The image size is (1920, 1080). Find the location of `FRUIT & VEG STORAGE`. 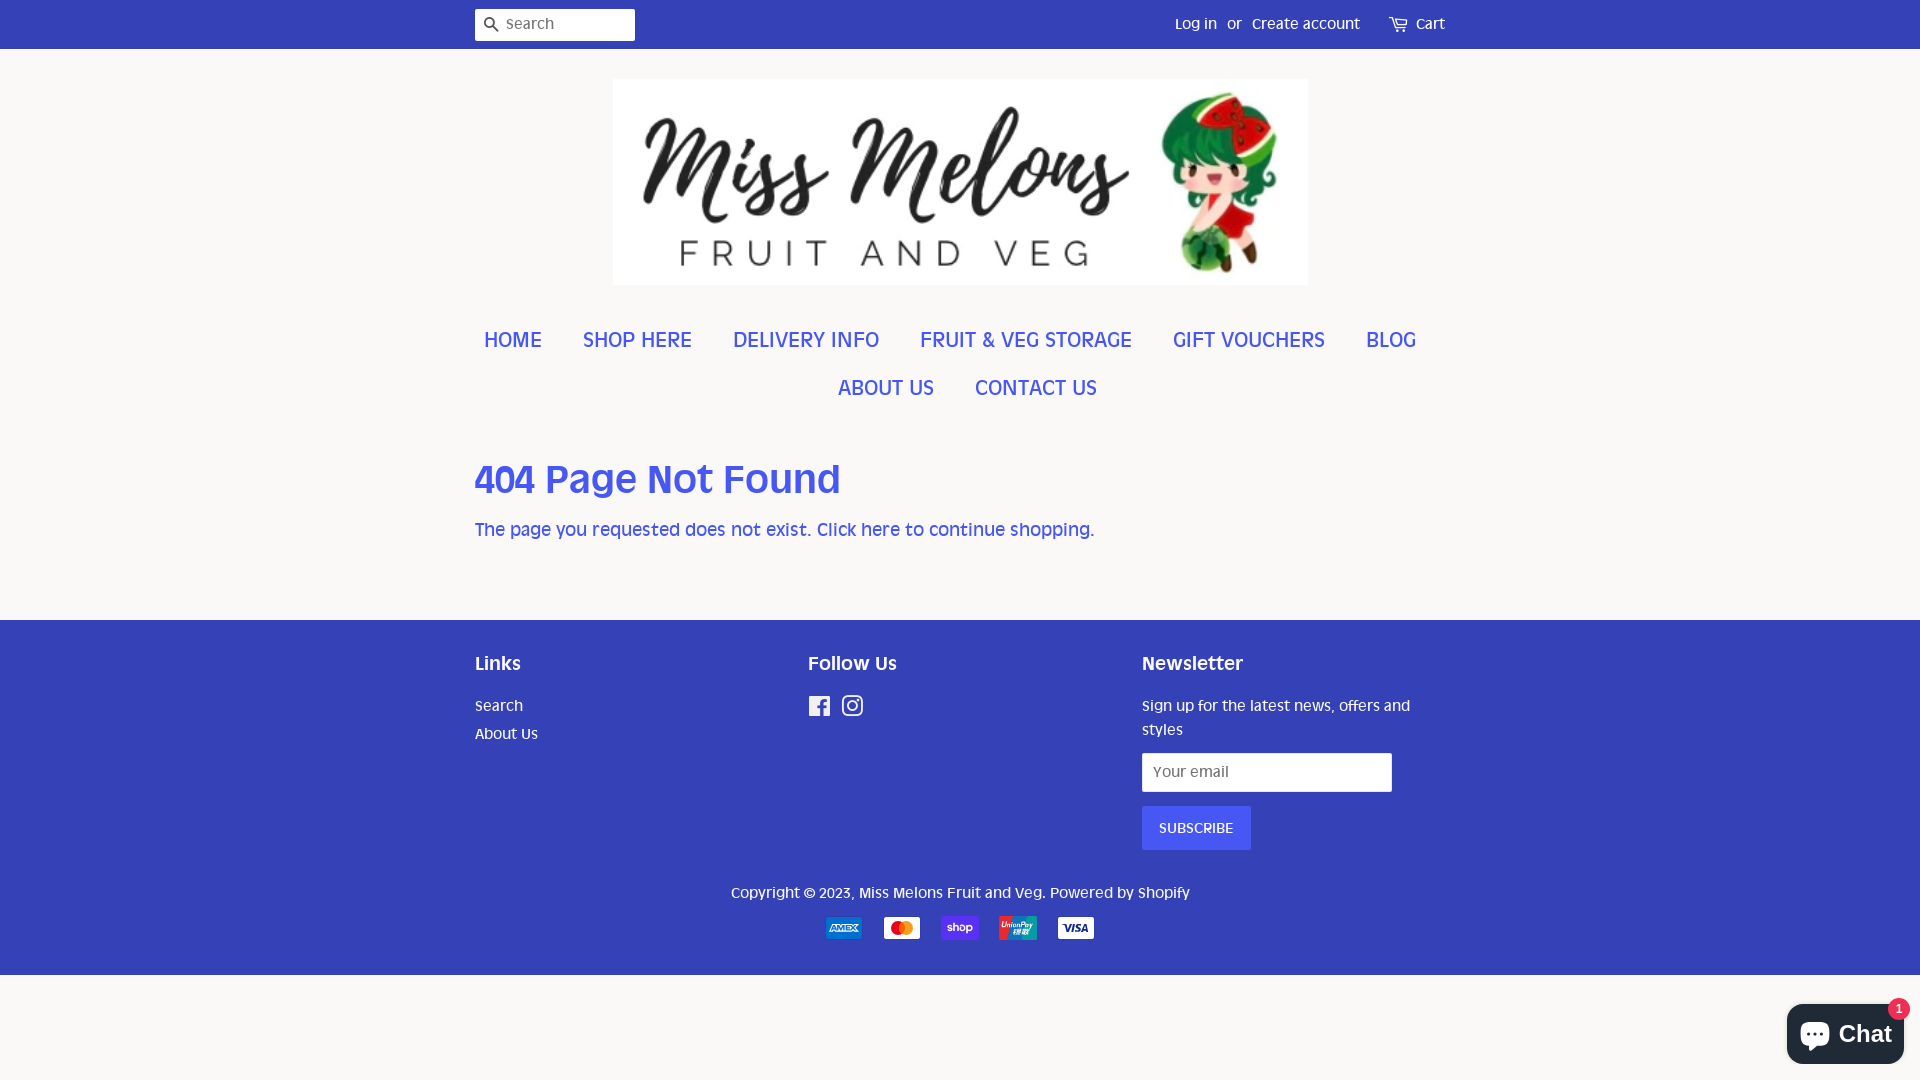

FRUIT & VEG STORAGE is located at coordinates (1028, 340).